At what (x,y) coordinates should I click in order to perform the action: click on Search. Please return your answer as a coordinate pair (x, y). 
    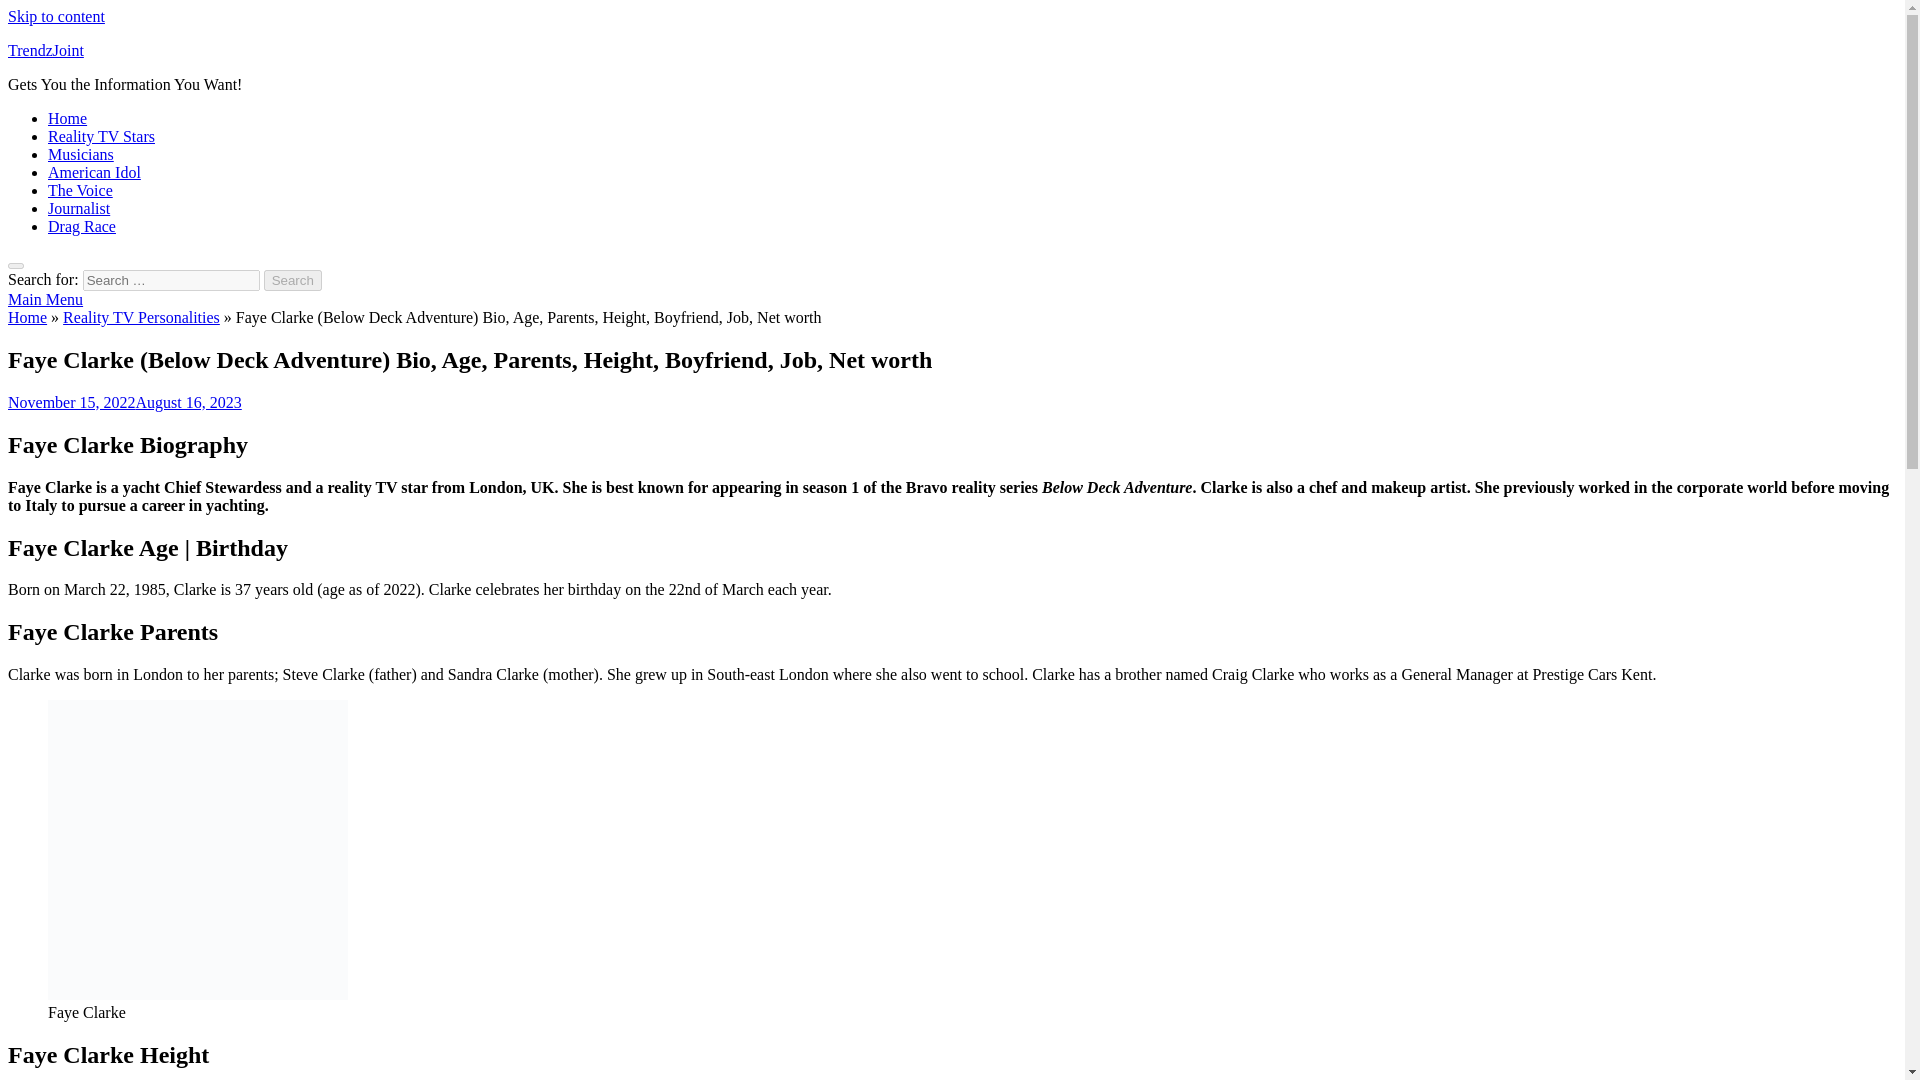
    Looking at the image, I should click on (293, 280).